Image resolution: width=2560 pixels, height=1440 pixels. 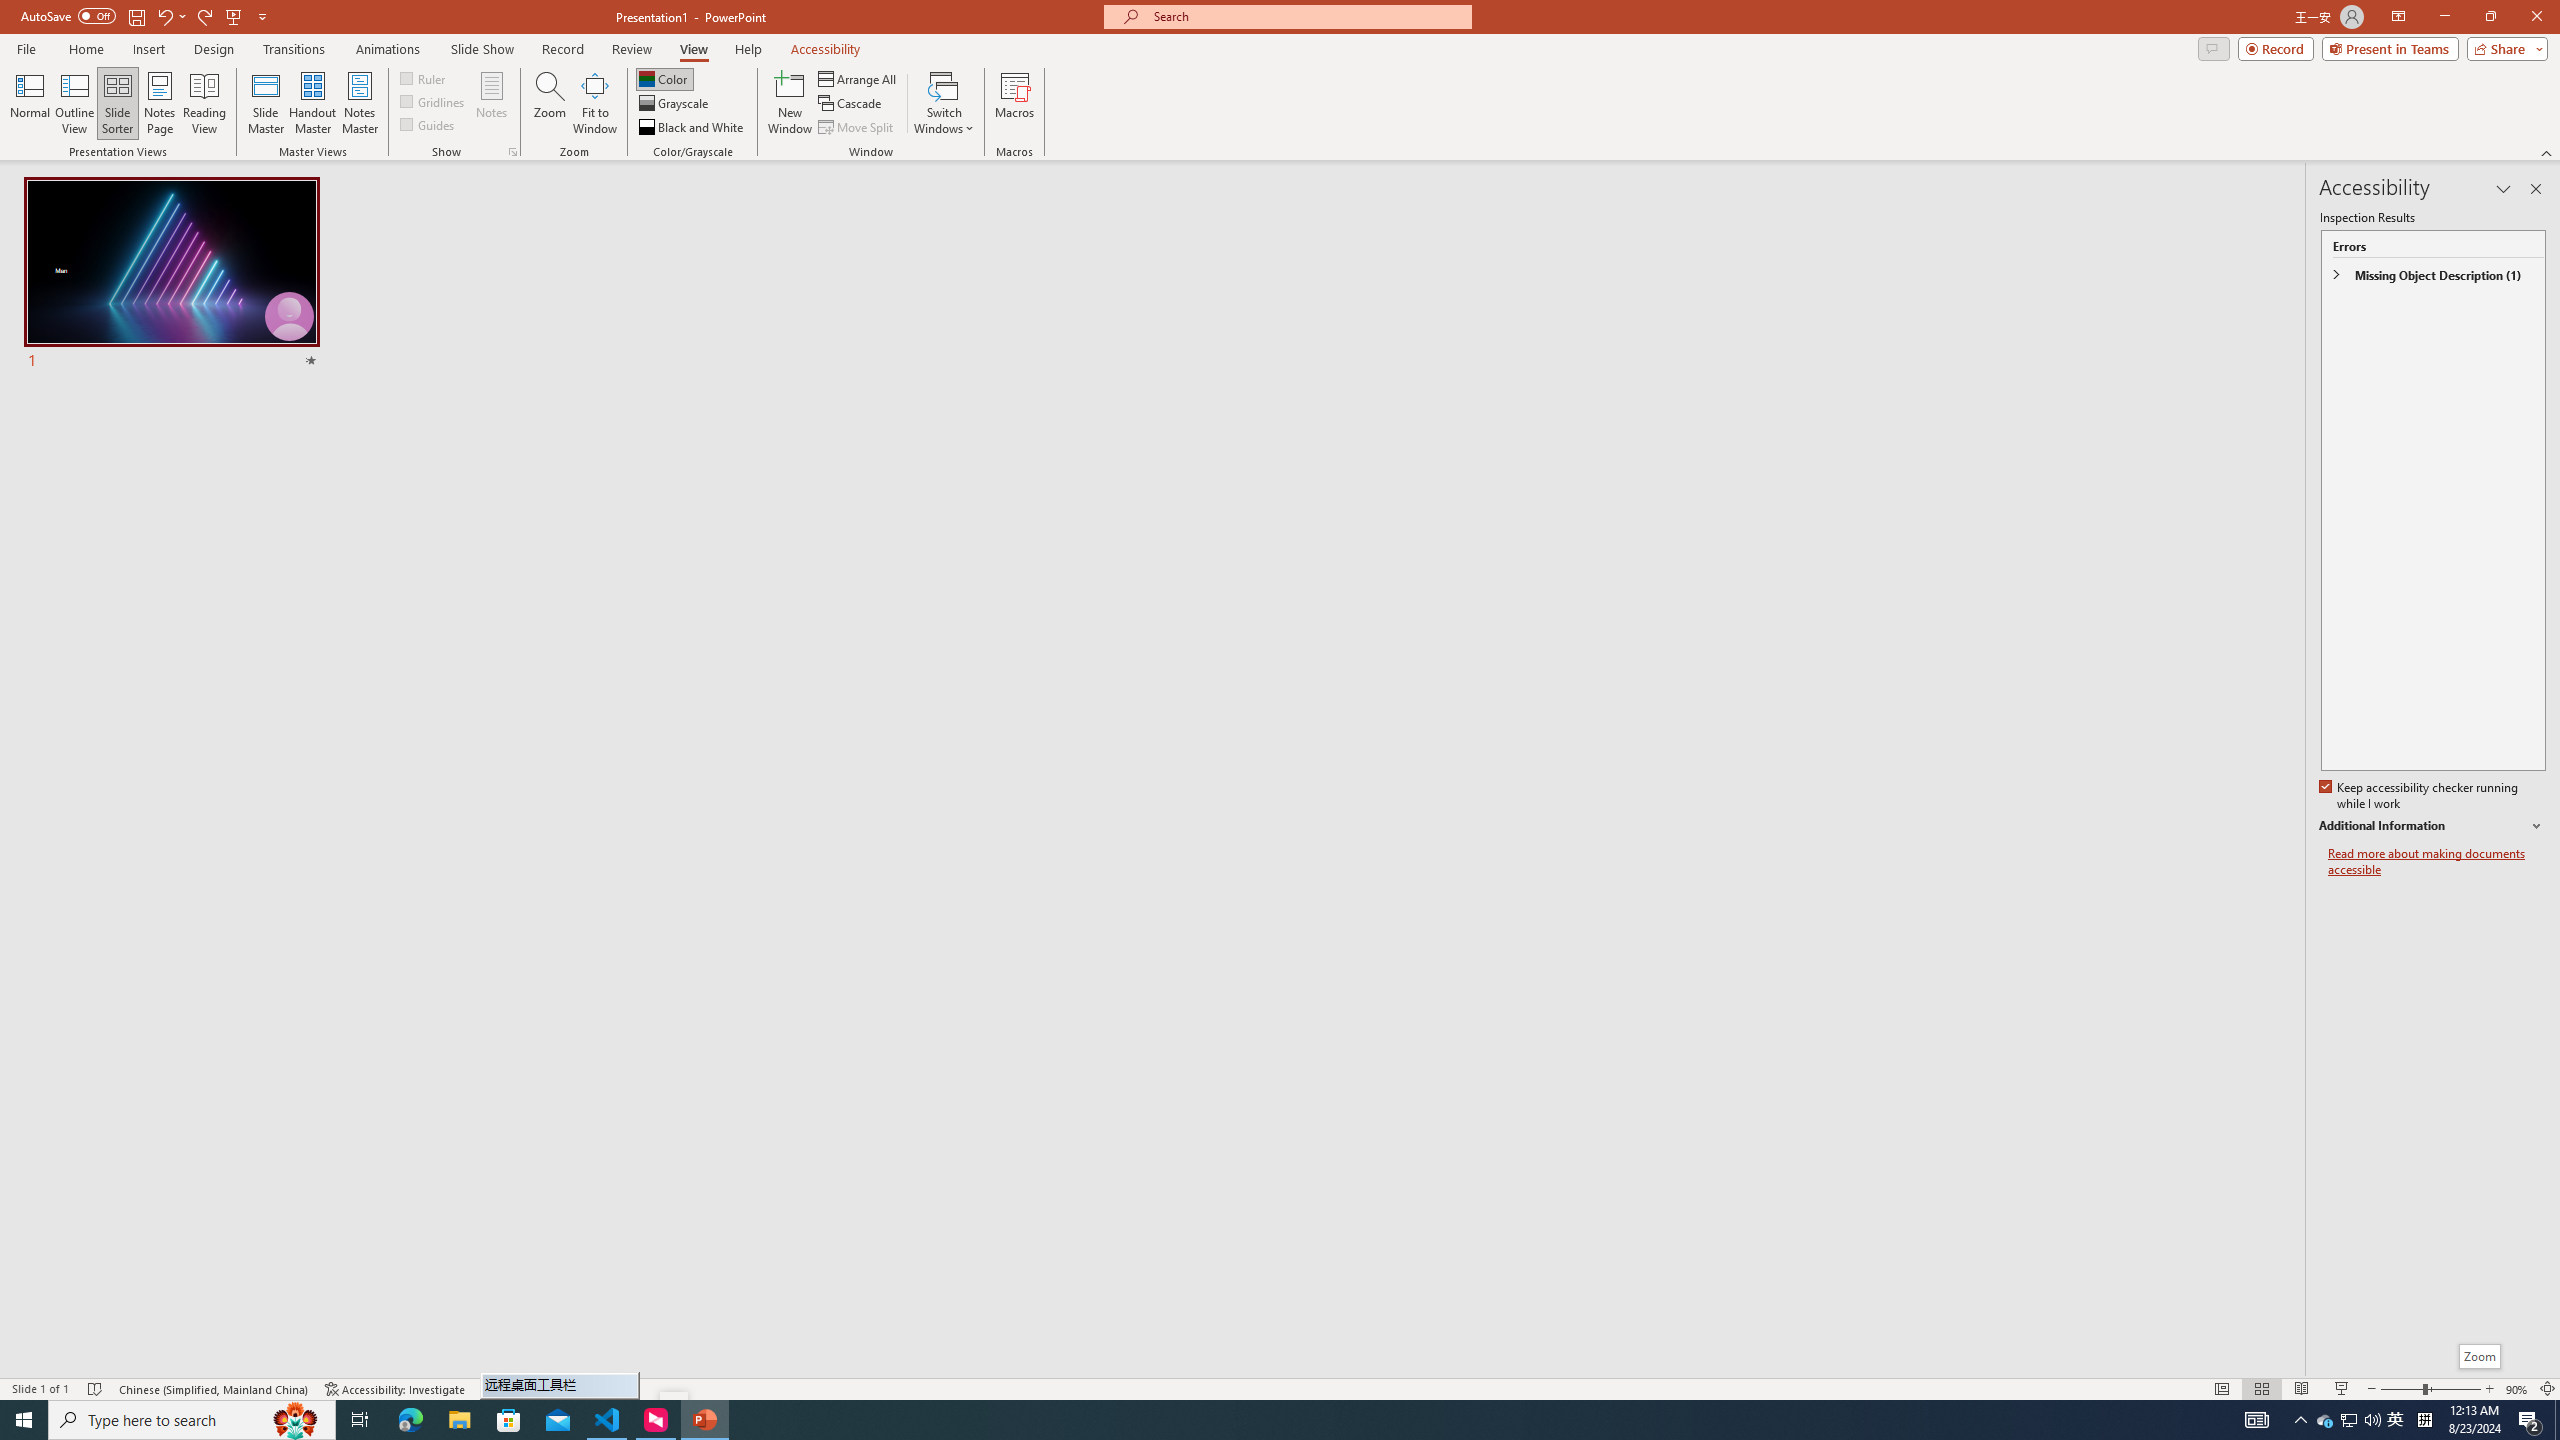 What do you see at coordinates (858, 128) in the screenshot?
I see `Move Split` at bounding box center [858, 128].